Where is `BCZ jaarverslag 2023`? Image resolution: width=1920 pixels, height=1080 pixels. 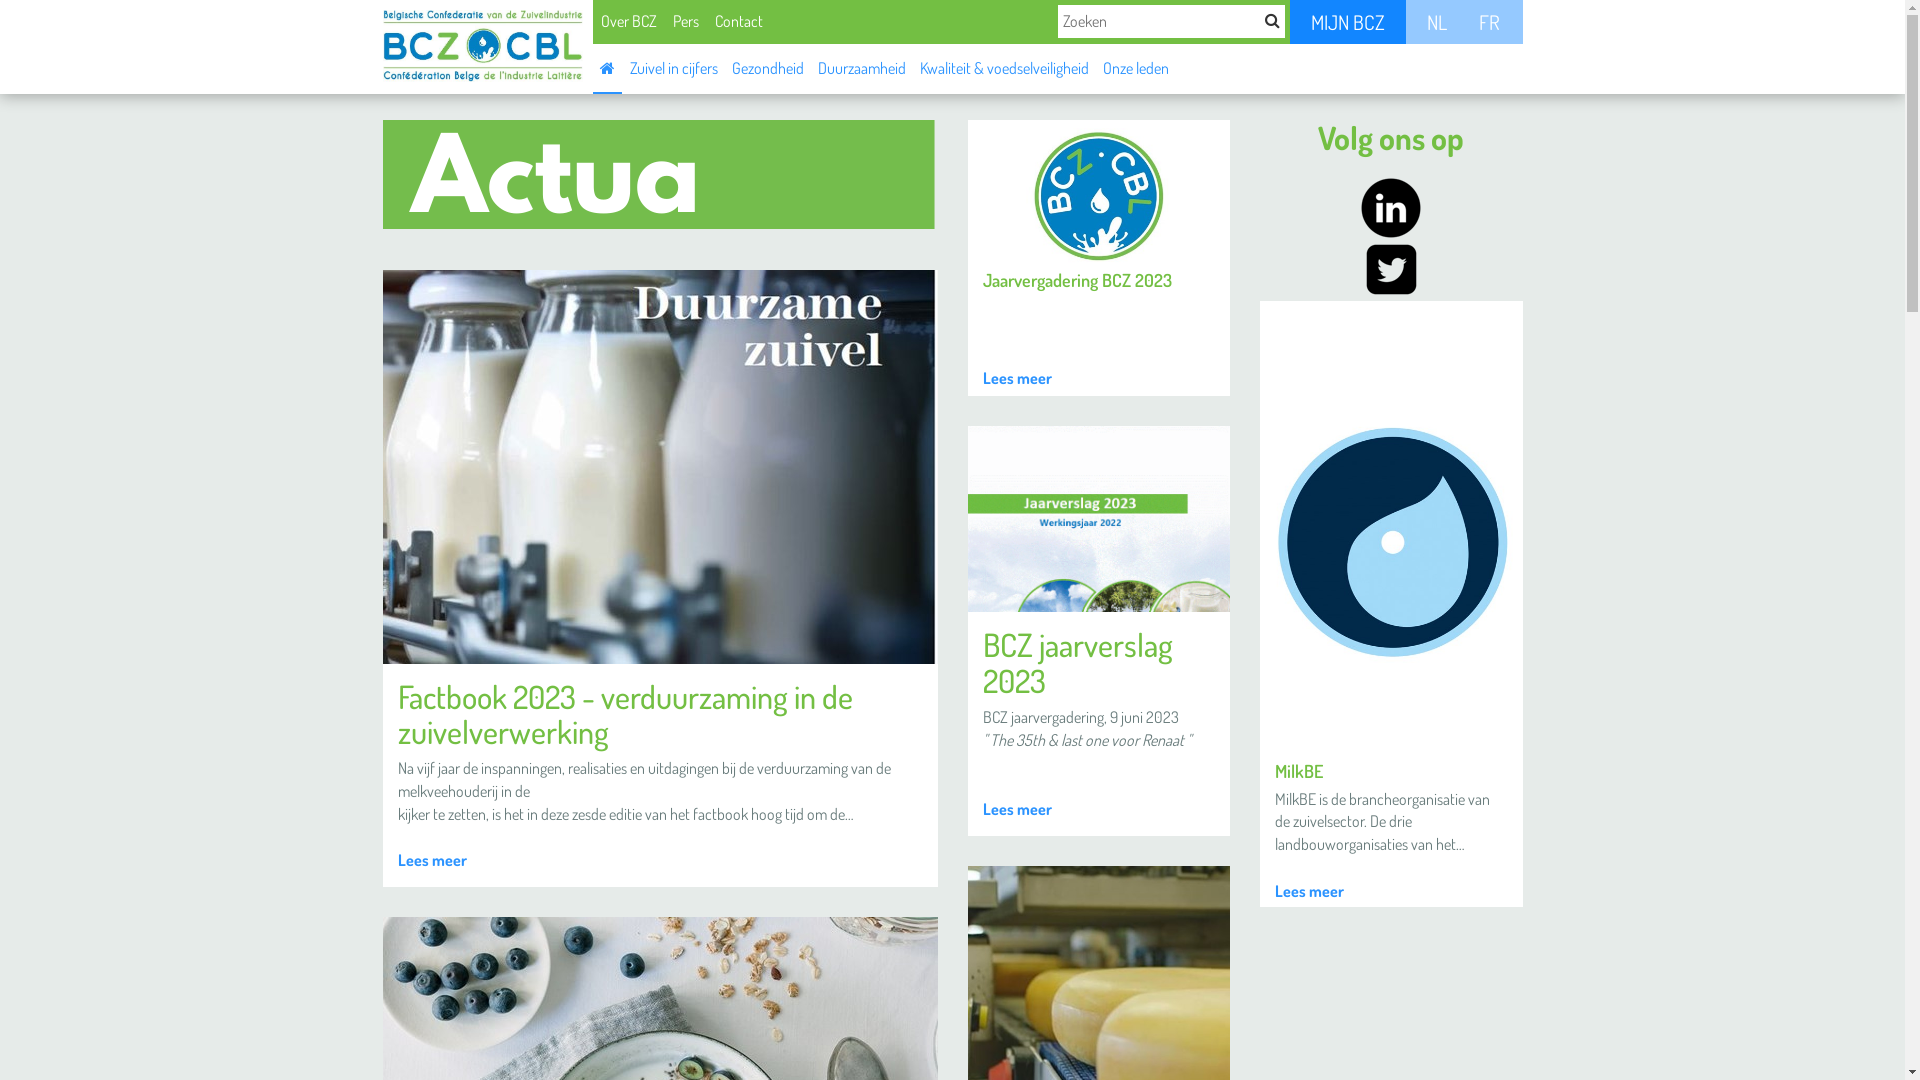 BCZ jaarverslag 2023 is located at coordinates (1077, 662).